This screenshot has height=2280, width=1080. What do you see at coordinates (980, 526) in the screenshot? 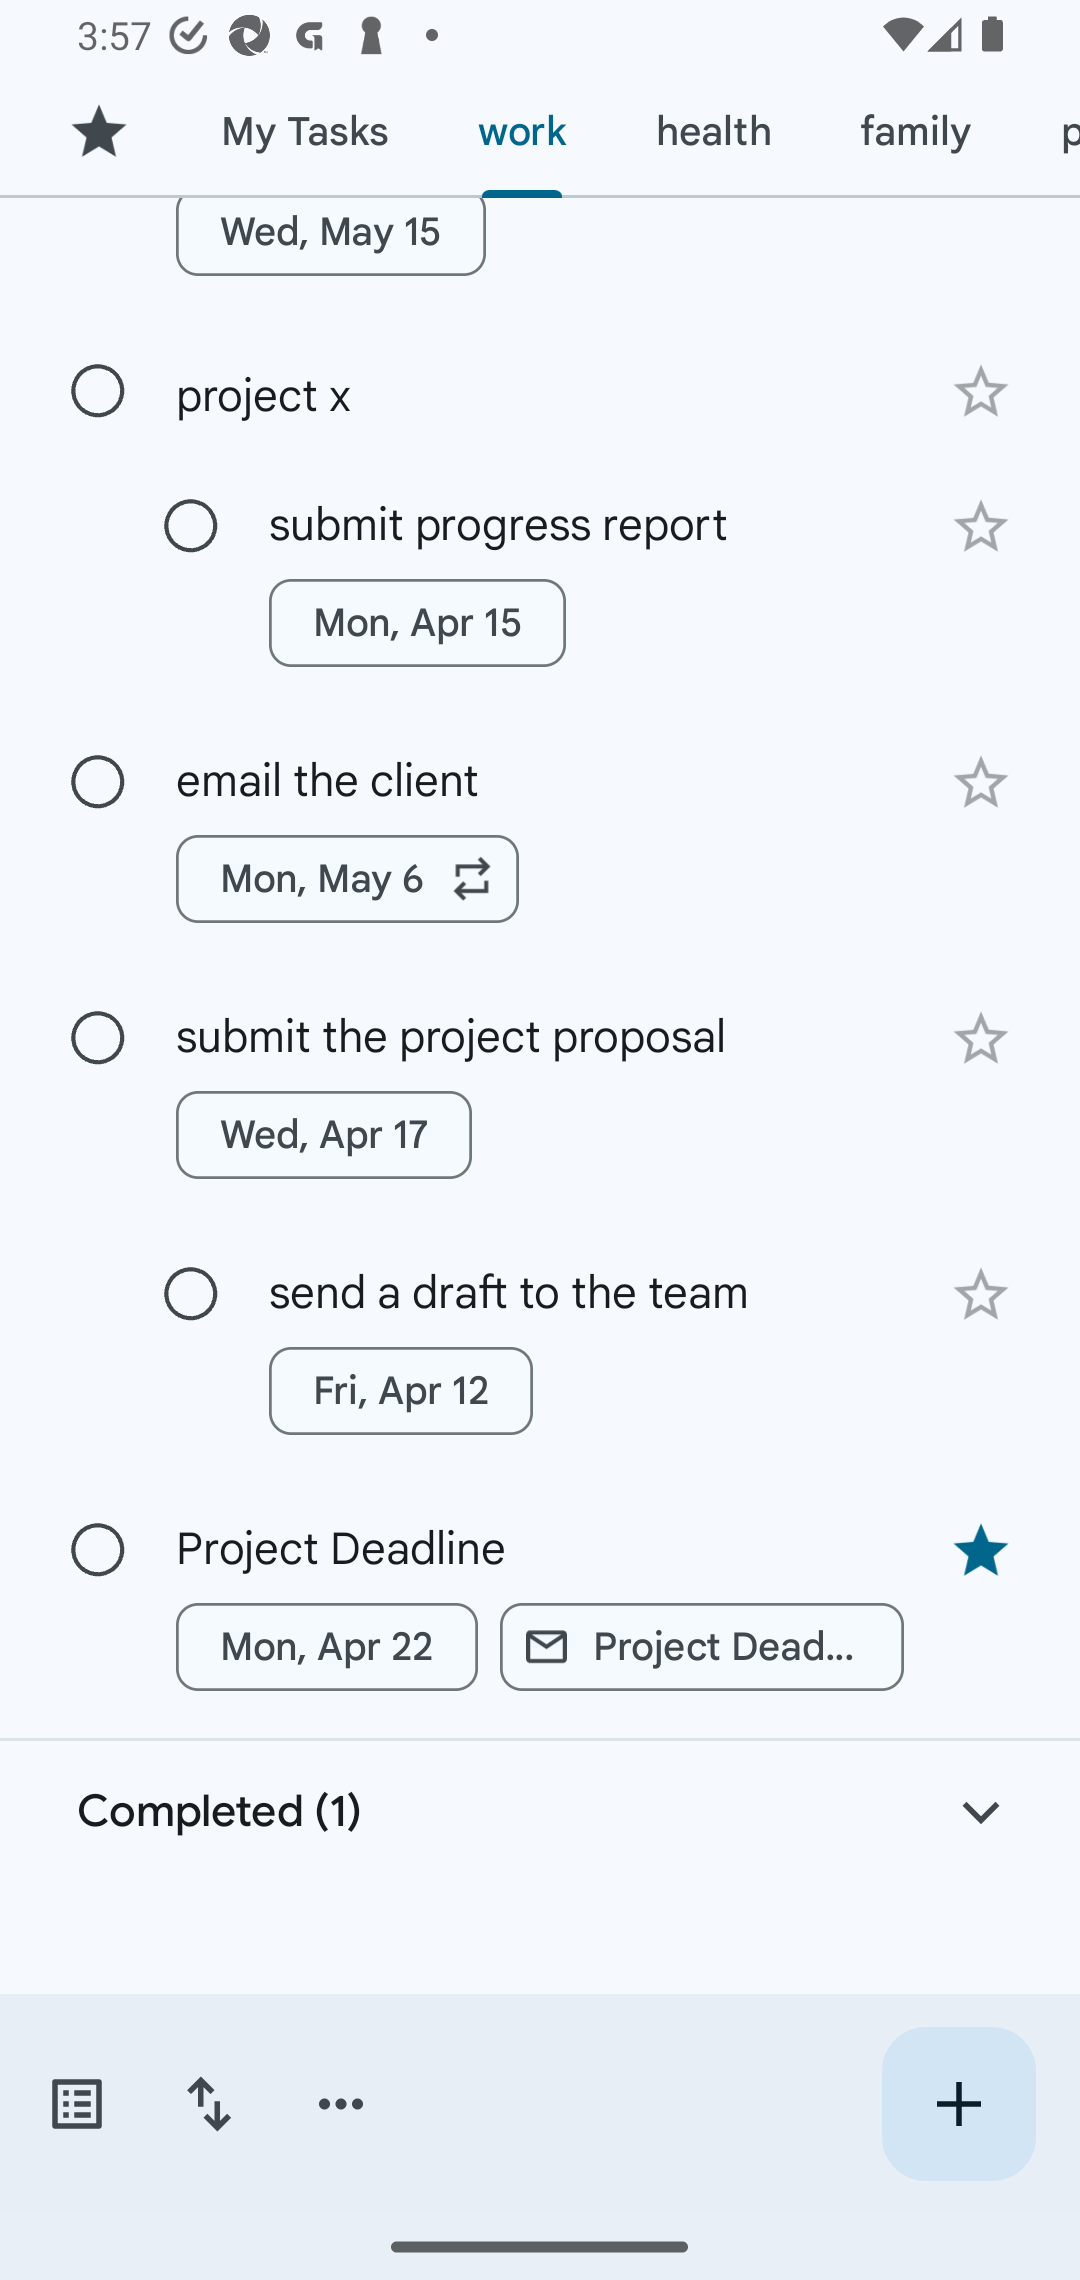
I see `Add star` at bounding box center [980, 526].